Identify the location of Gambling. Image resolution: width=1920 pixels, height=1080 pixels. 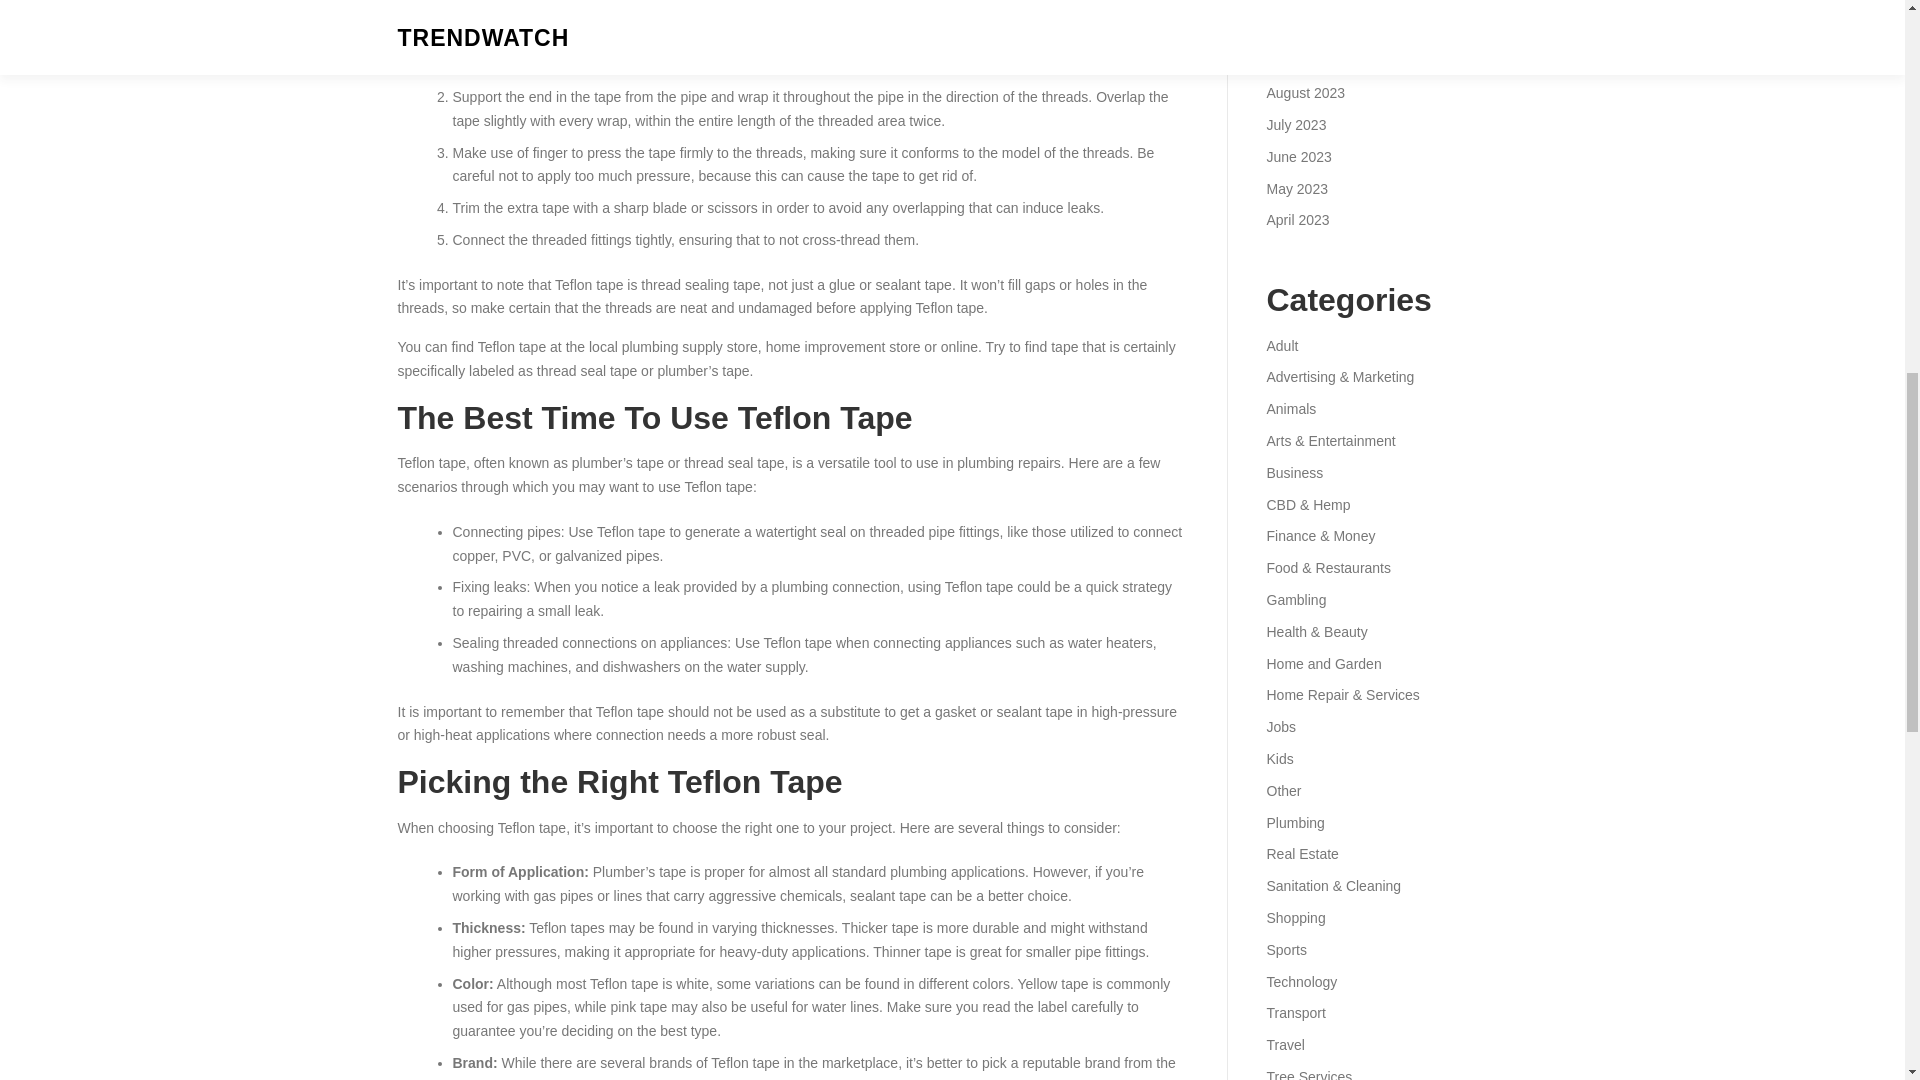
(1296, 600).